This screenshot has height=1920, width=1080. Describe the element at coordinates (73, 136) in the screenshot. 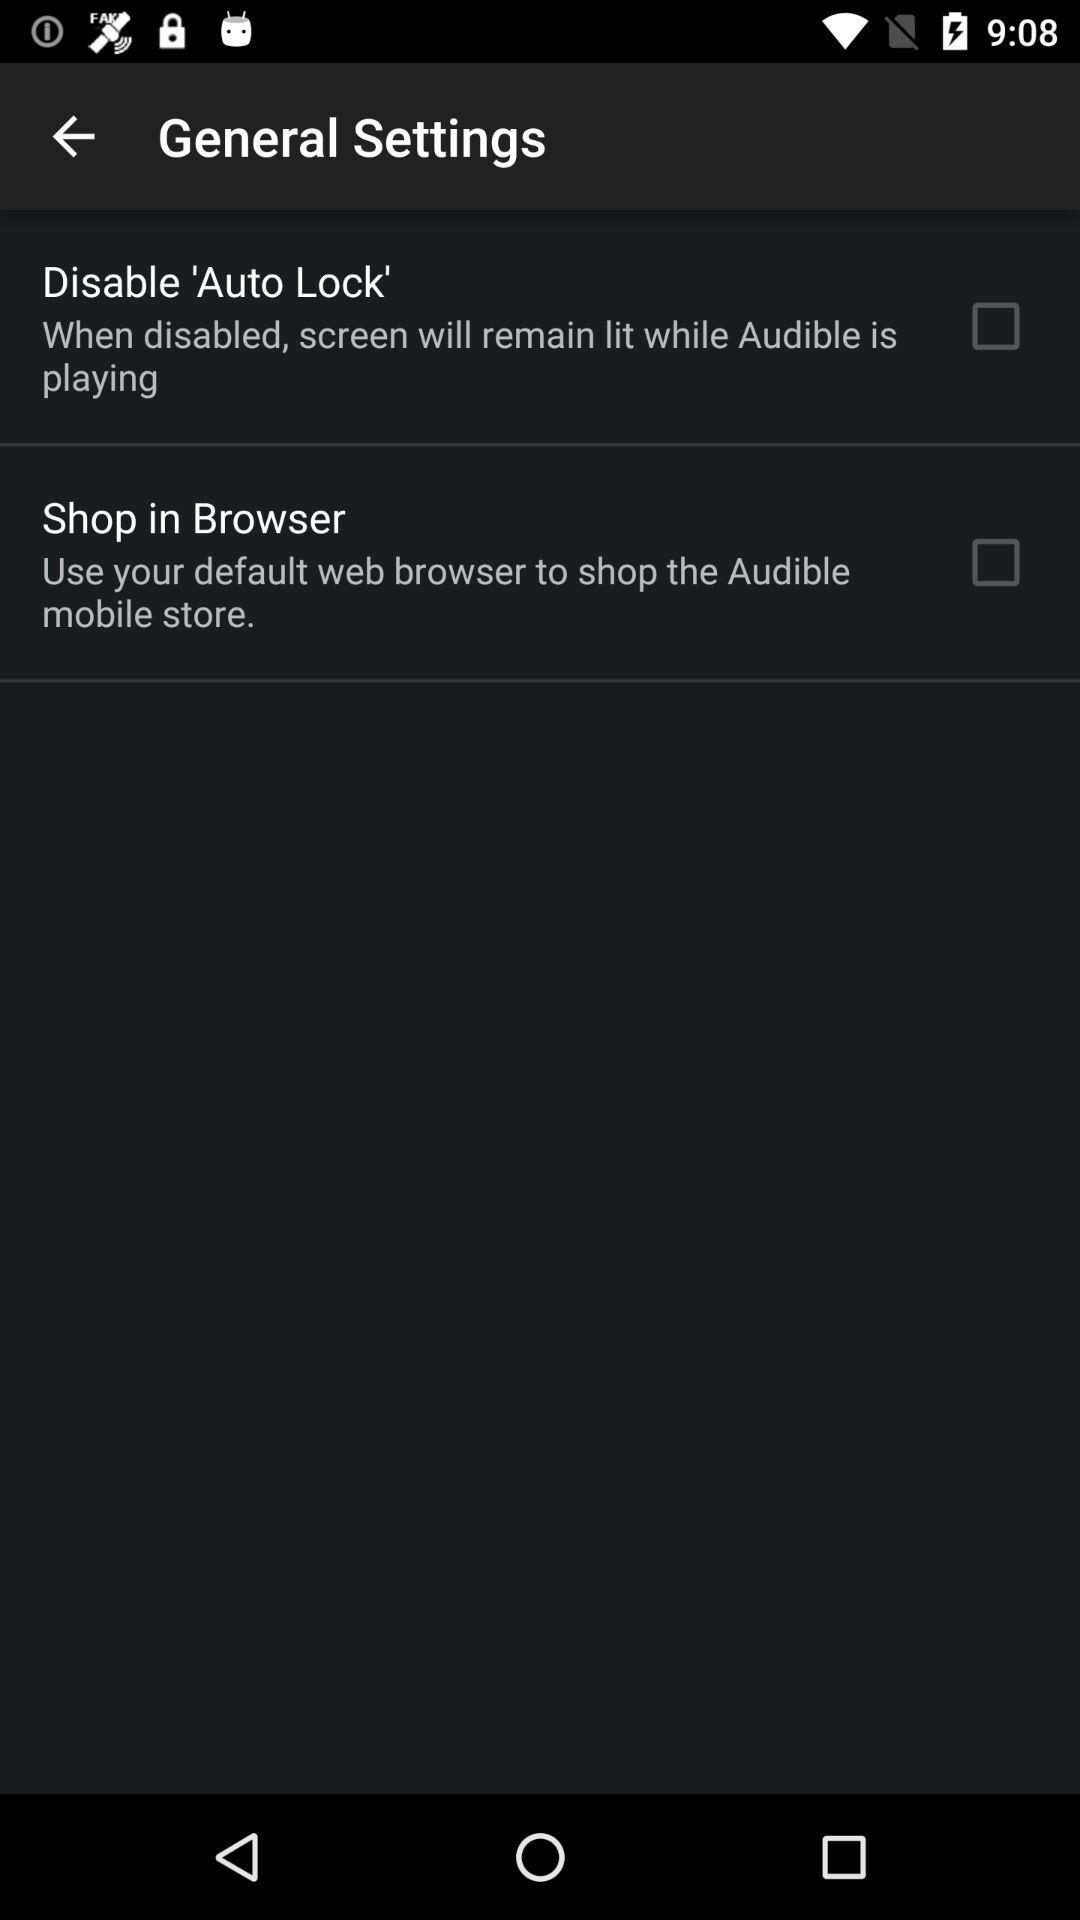

I see `choose the icon next to general settings` at that location.